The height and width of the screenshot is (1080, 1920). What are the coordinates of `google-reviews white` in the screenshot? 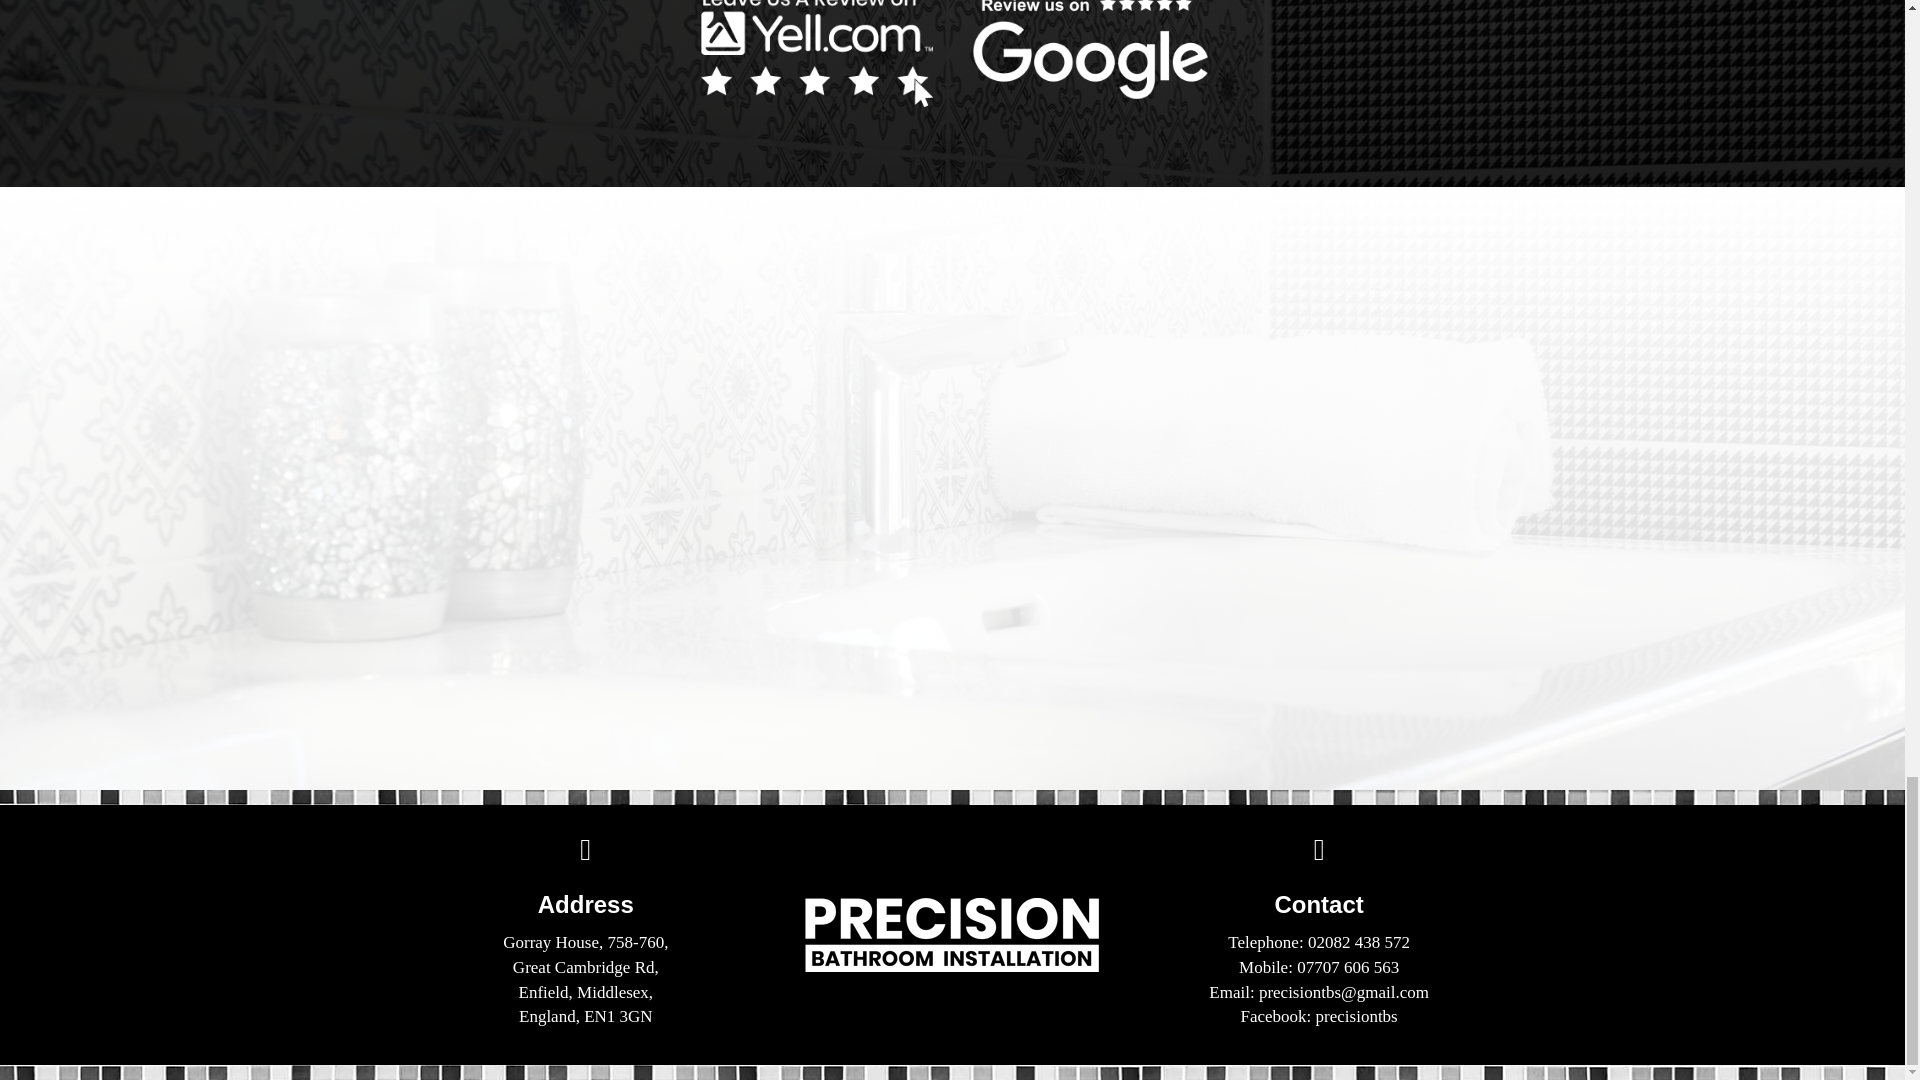 It's located at (1089, 49).